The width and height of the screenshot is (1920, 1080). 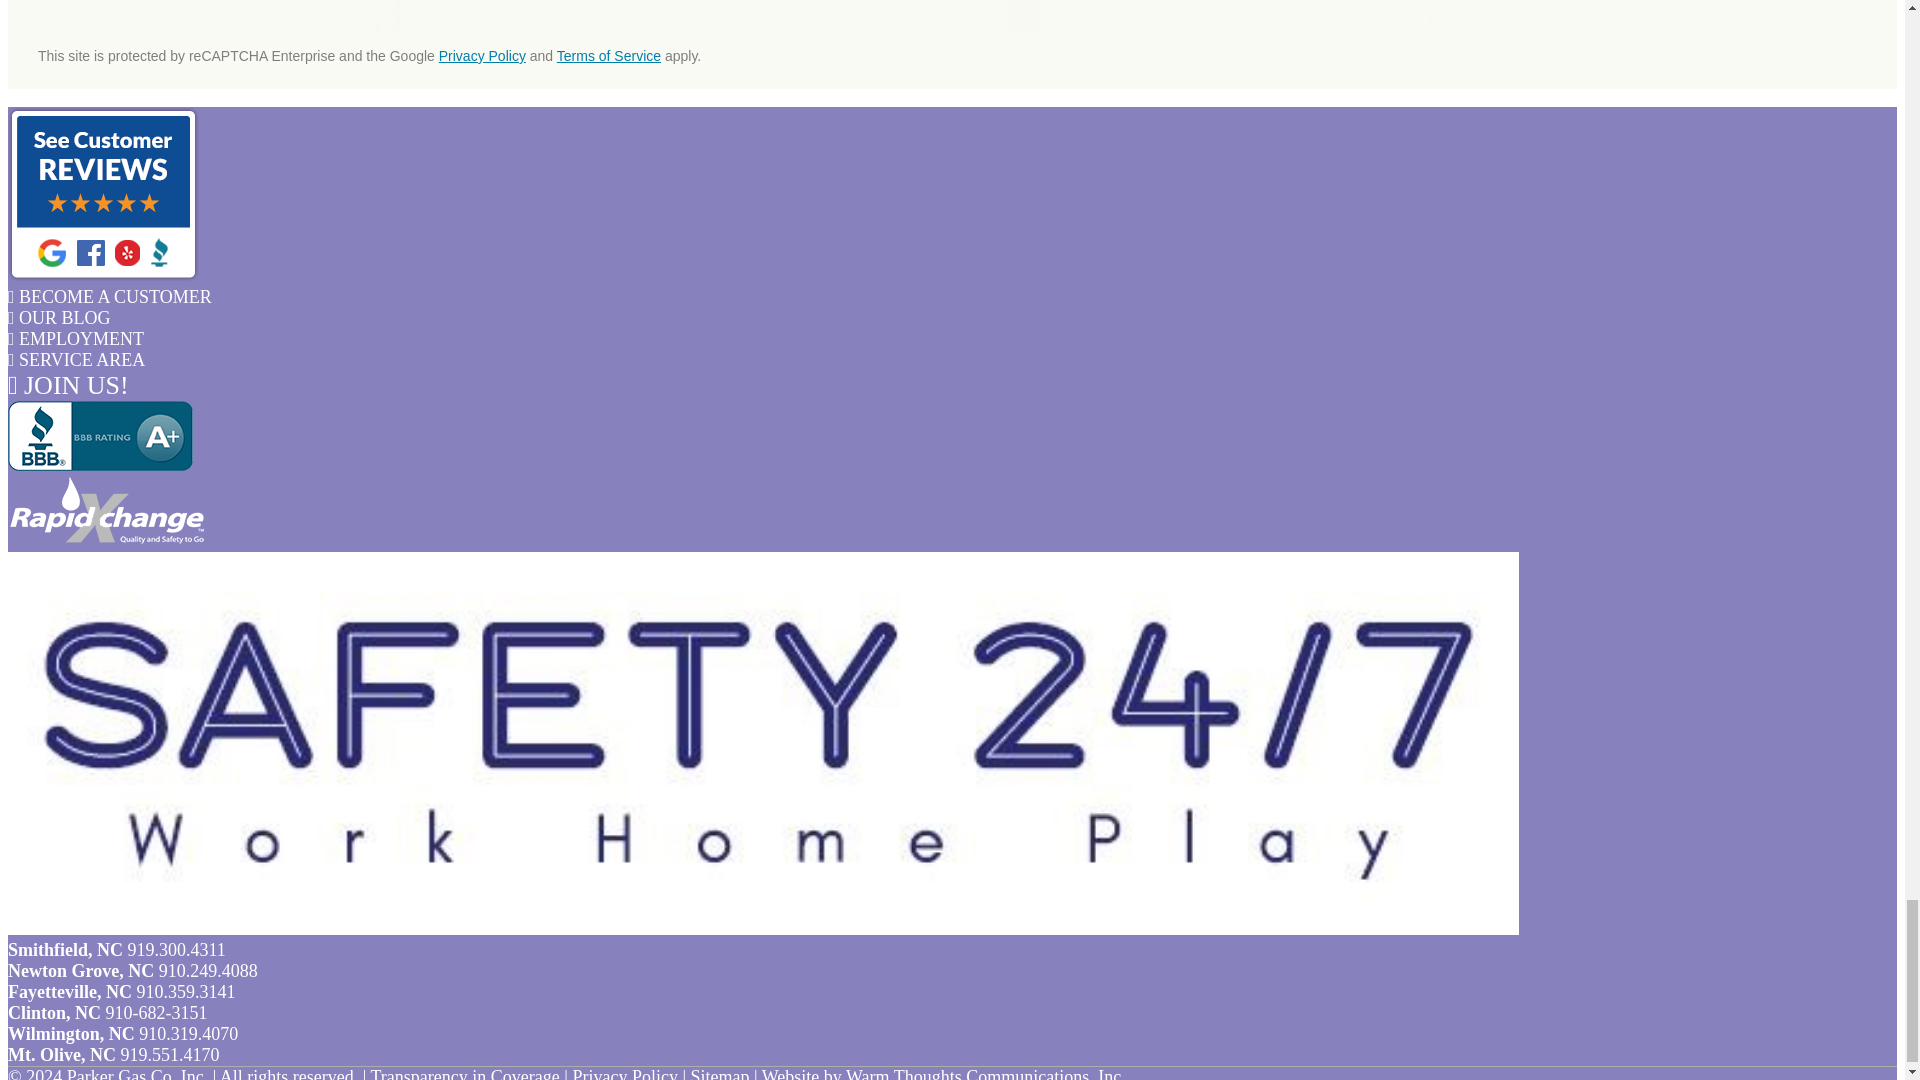 I want to click on join us on facebook, so click(x=68, y=385).